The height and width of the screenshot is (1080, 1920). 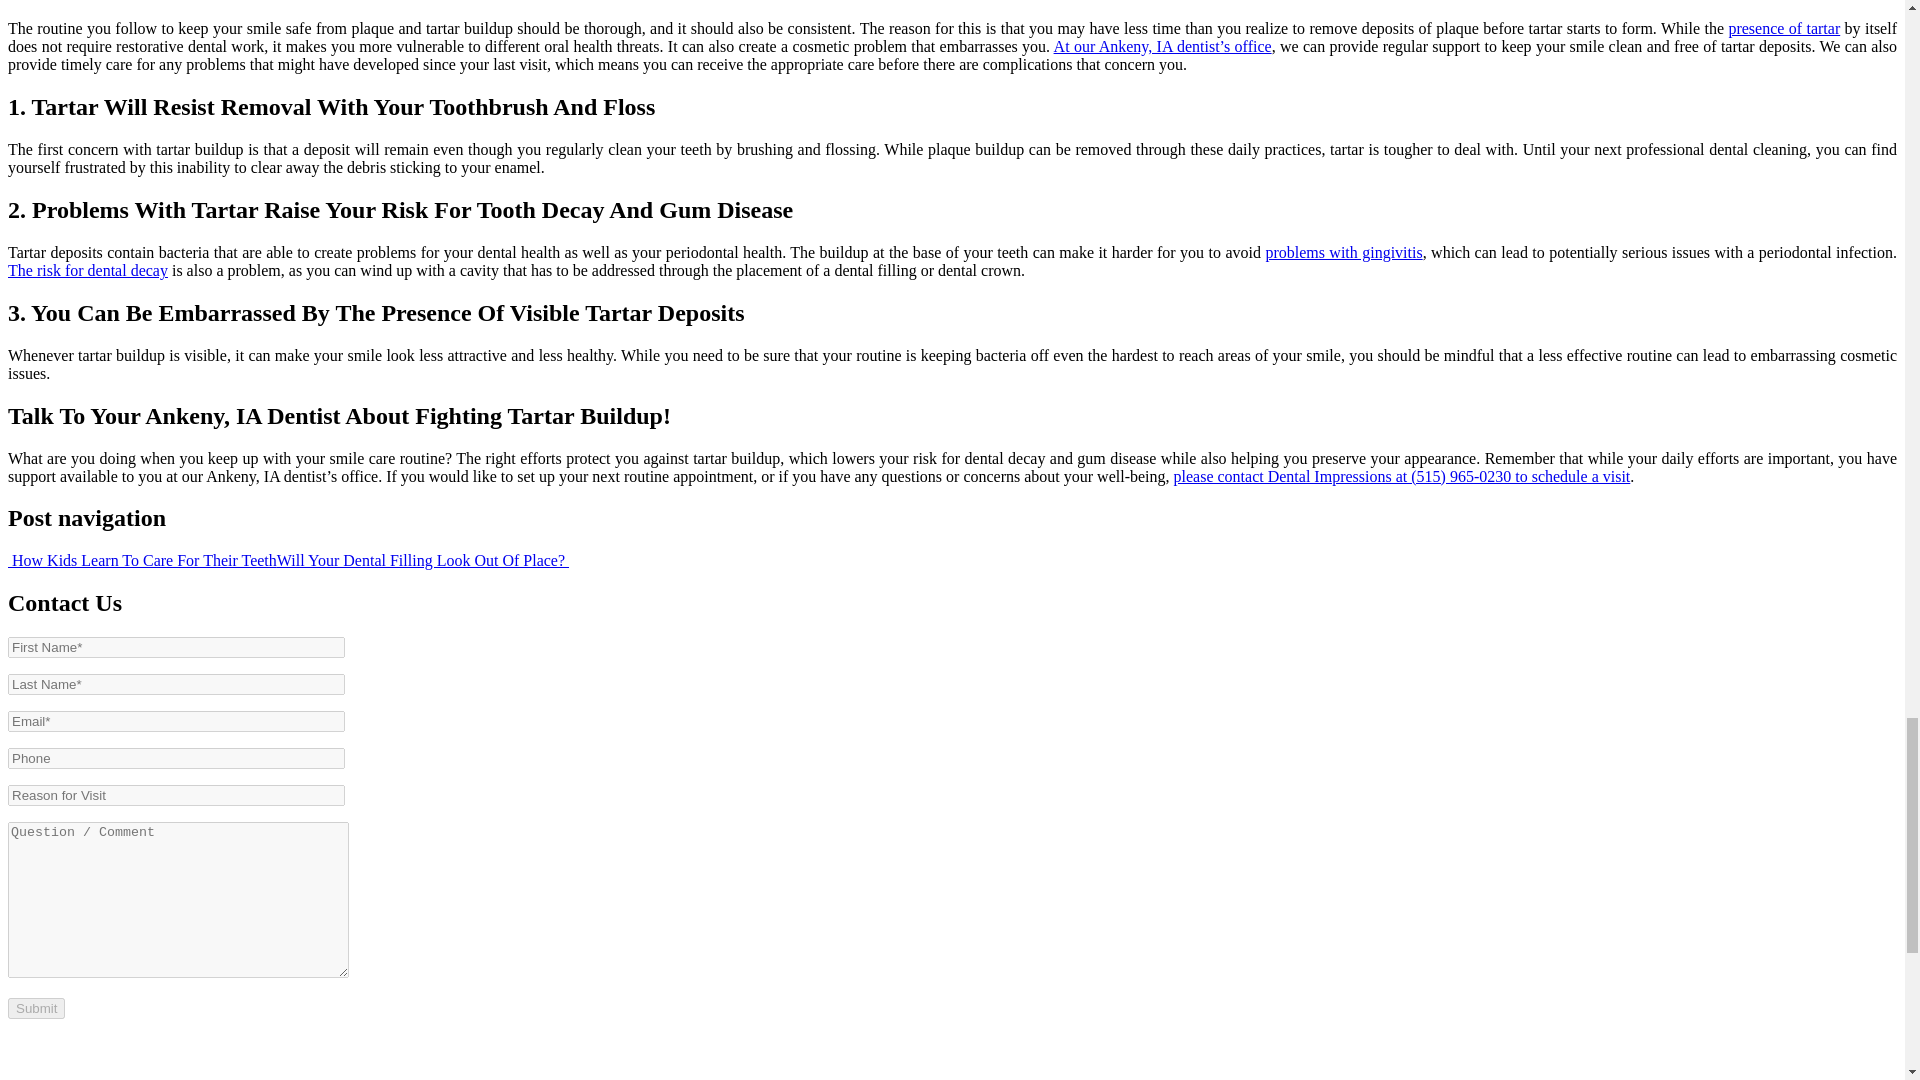 I want to click on Will Your Dental Filling Look Out Of Place? , so click(x=422, y=560).